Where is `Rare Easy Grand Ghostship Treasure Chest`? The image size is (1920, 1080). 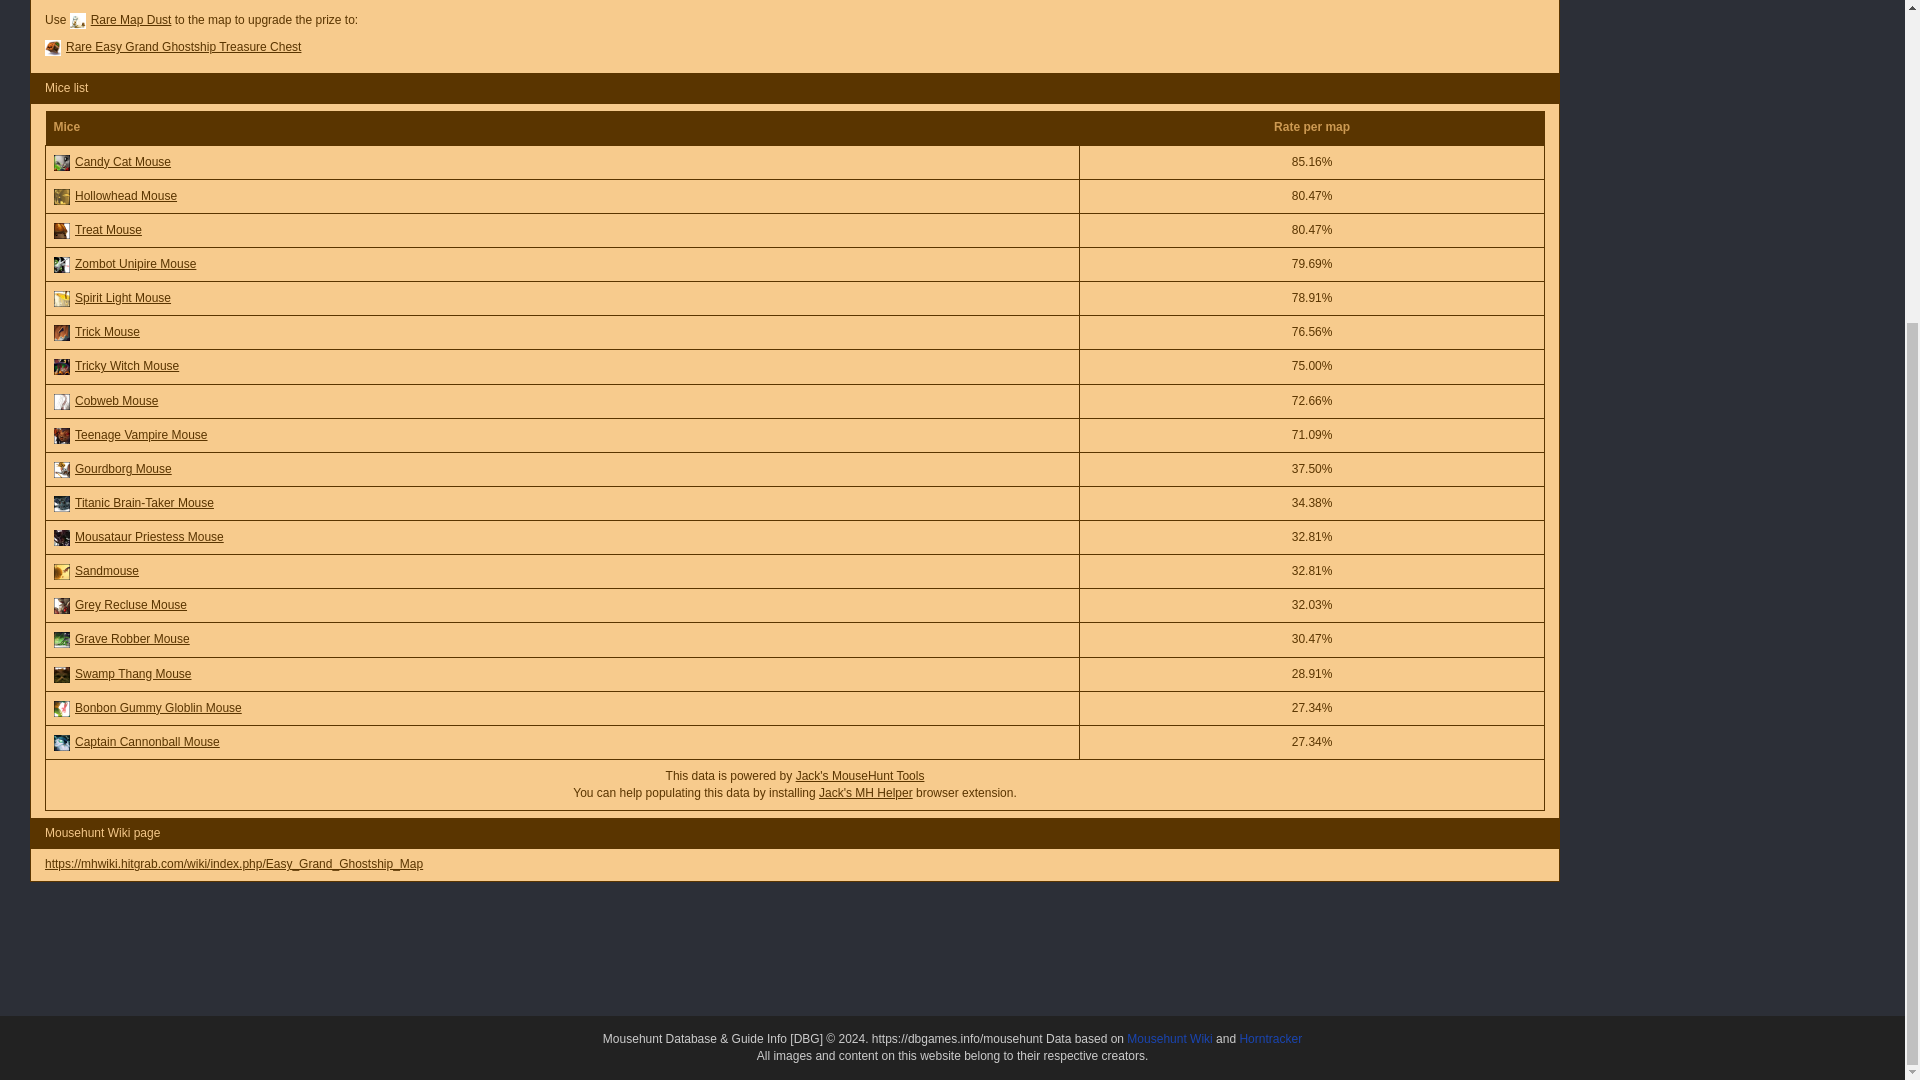 Rare Easy Grand Ghostship Treasure Chest is located at coordinates (52, 48).